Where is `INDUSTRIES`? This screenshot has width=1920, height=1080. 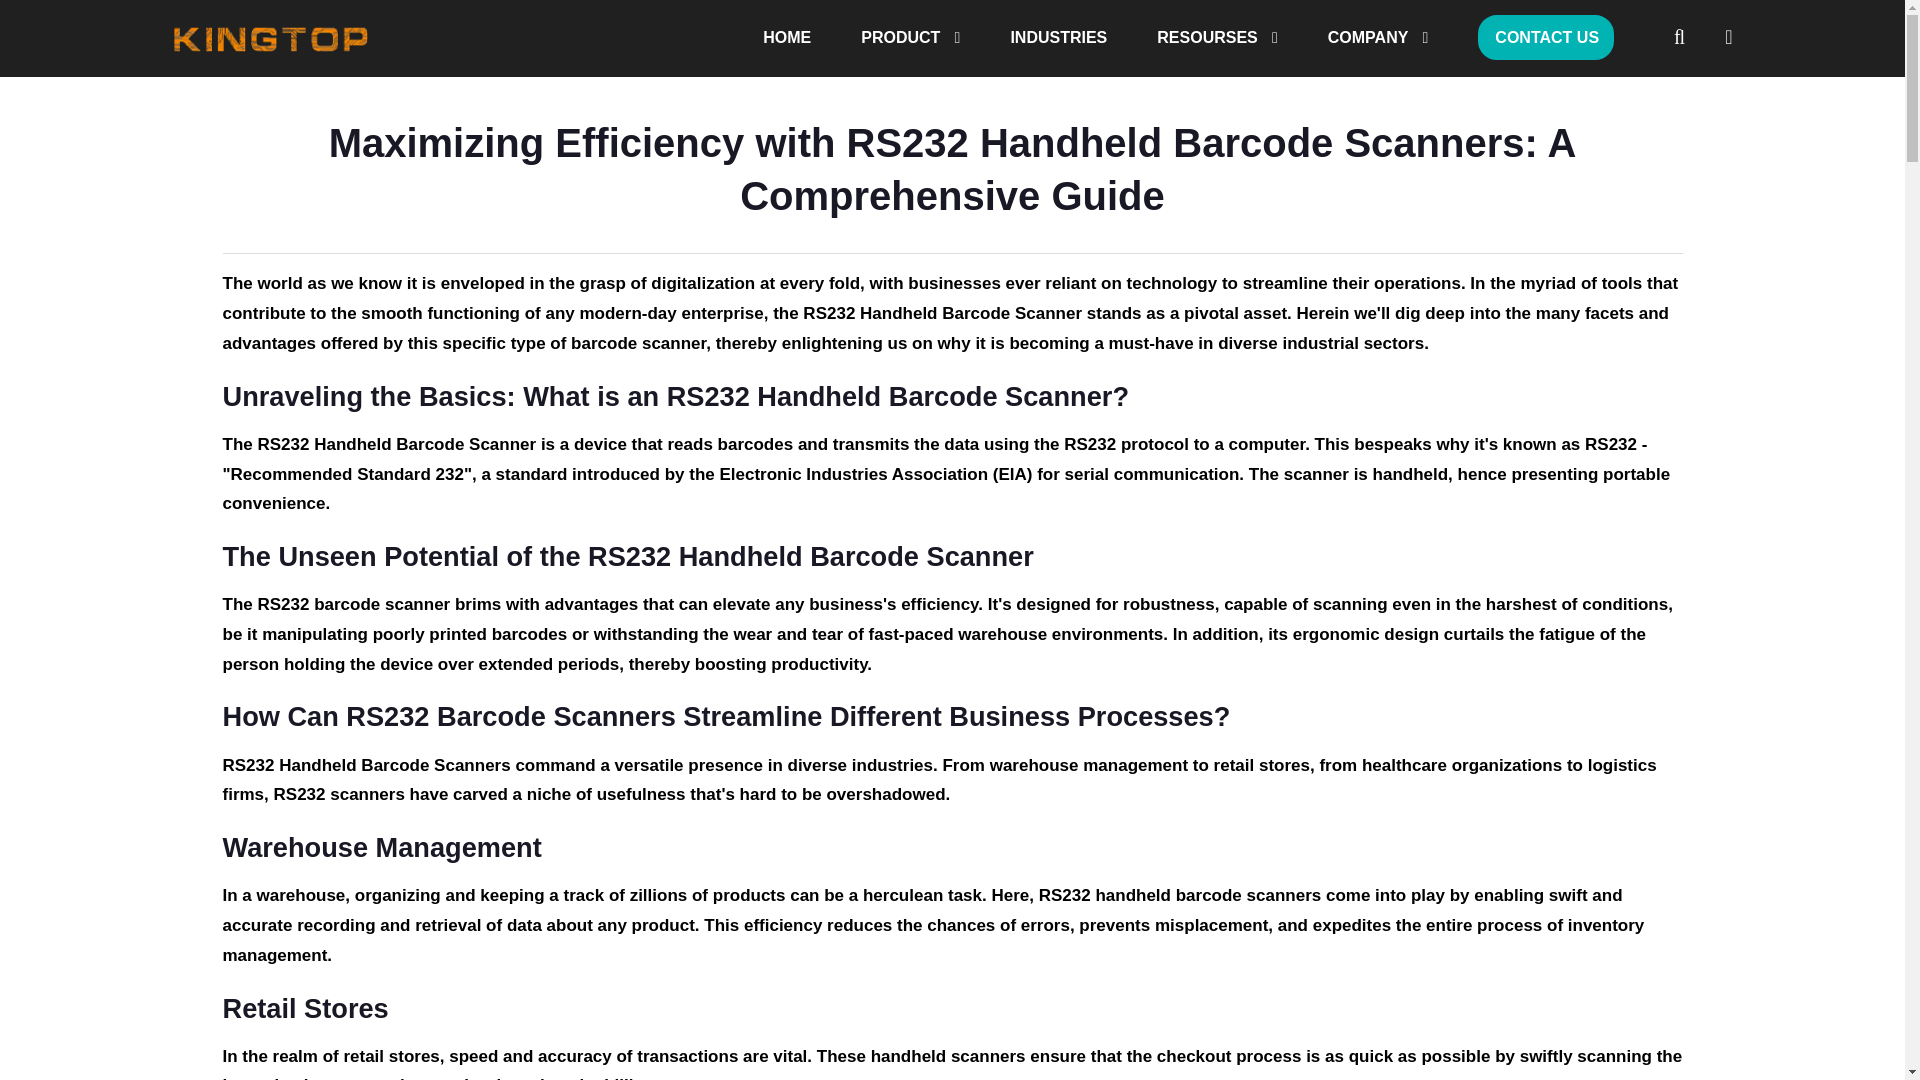 INDUSTRIES is located at coordinates (1058, 38).